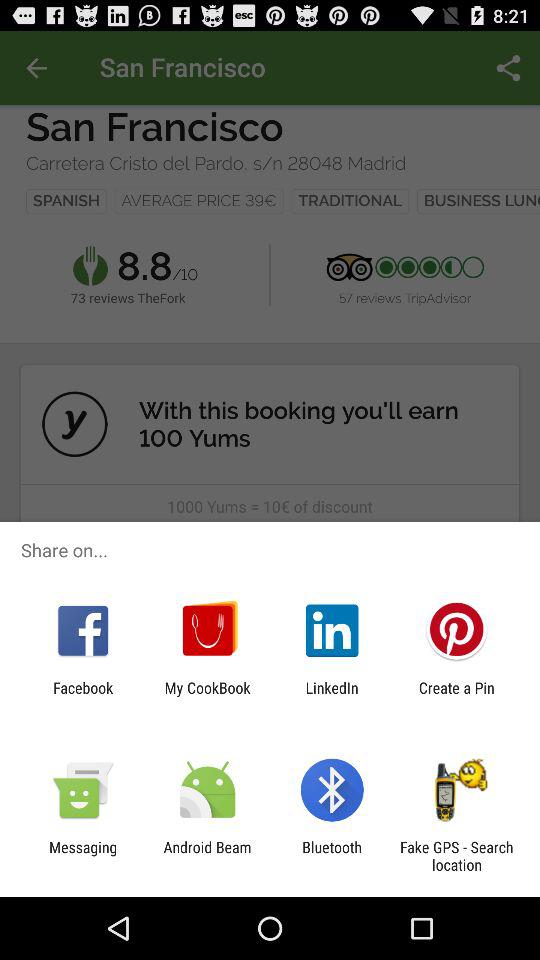 The width and height of the screenshot is (540, 960). Describe the element at coordinates (83, 696) in the screenshot. I see `open facebook` at that location.